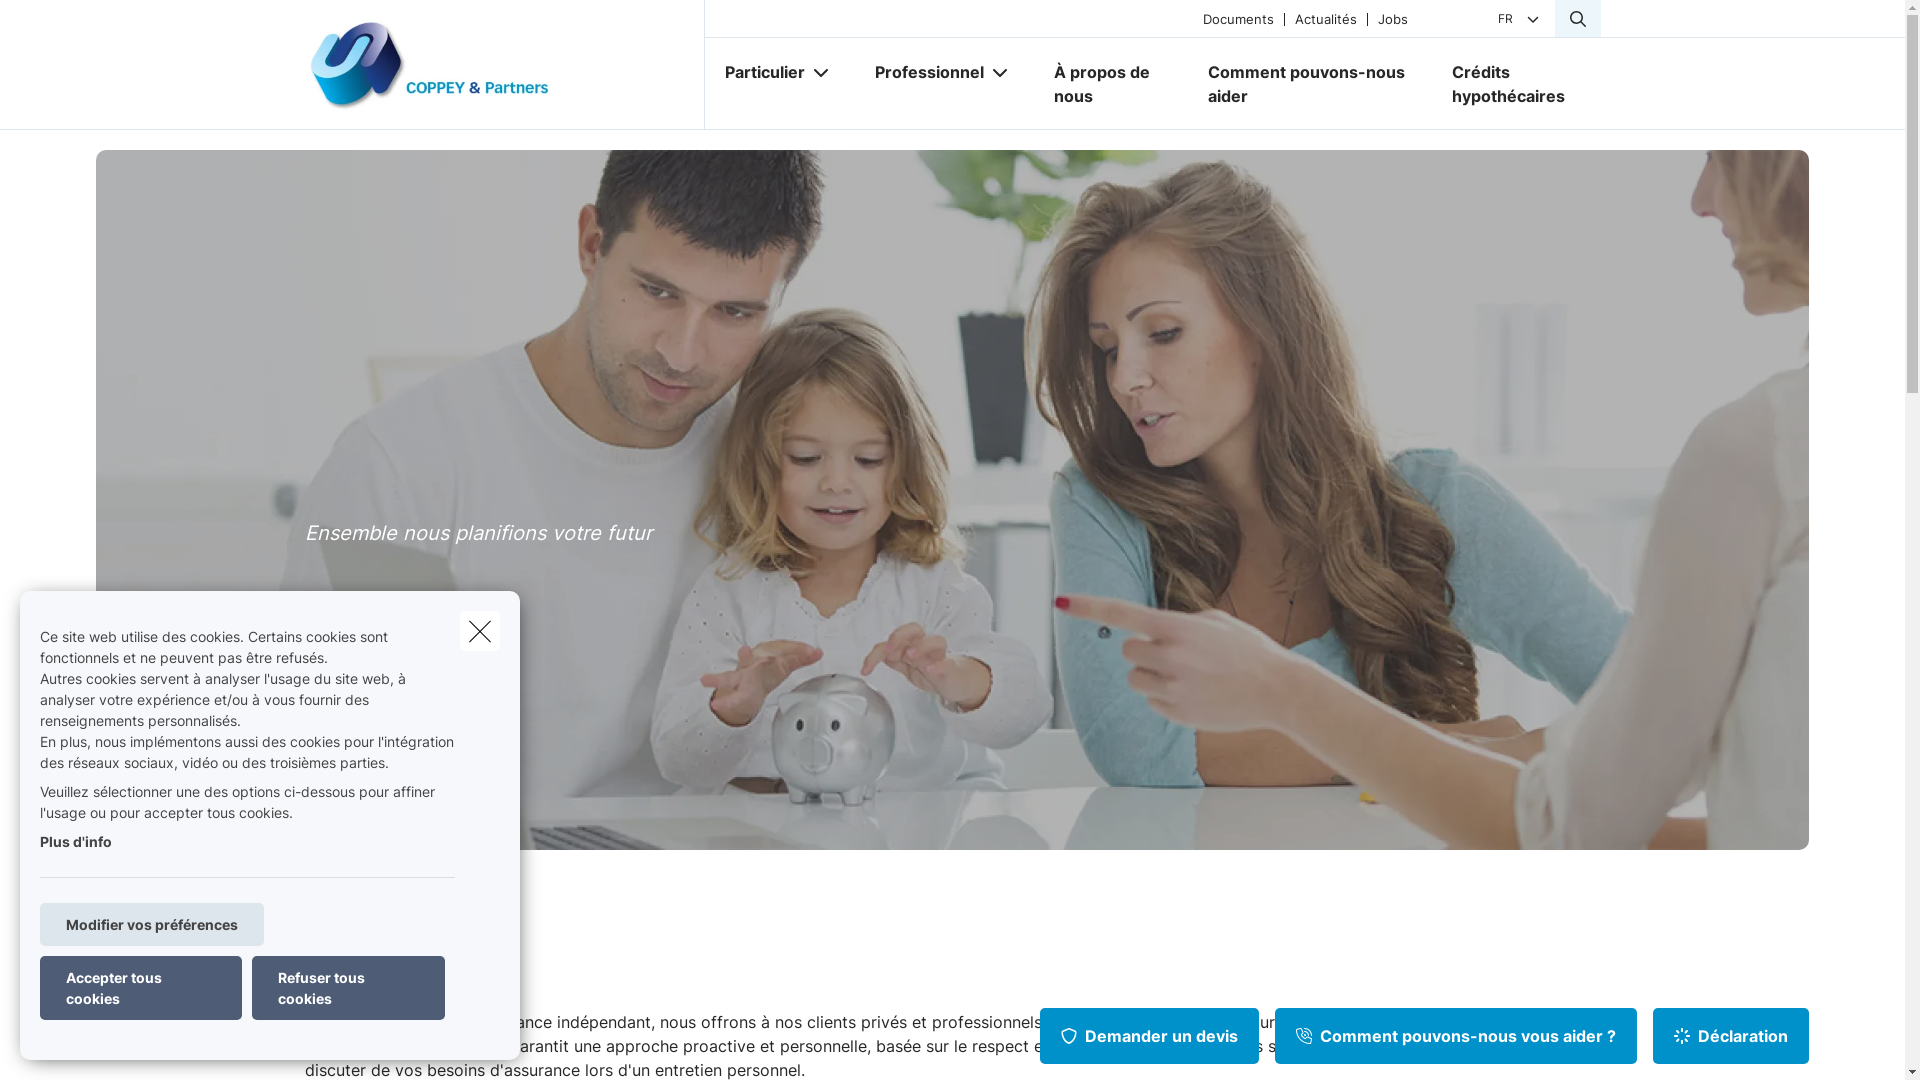  I want to click on Comment pouvons-nous aider, so click(1310, 84).